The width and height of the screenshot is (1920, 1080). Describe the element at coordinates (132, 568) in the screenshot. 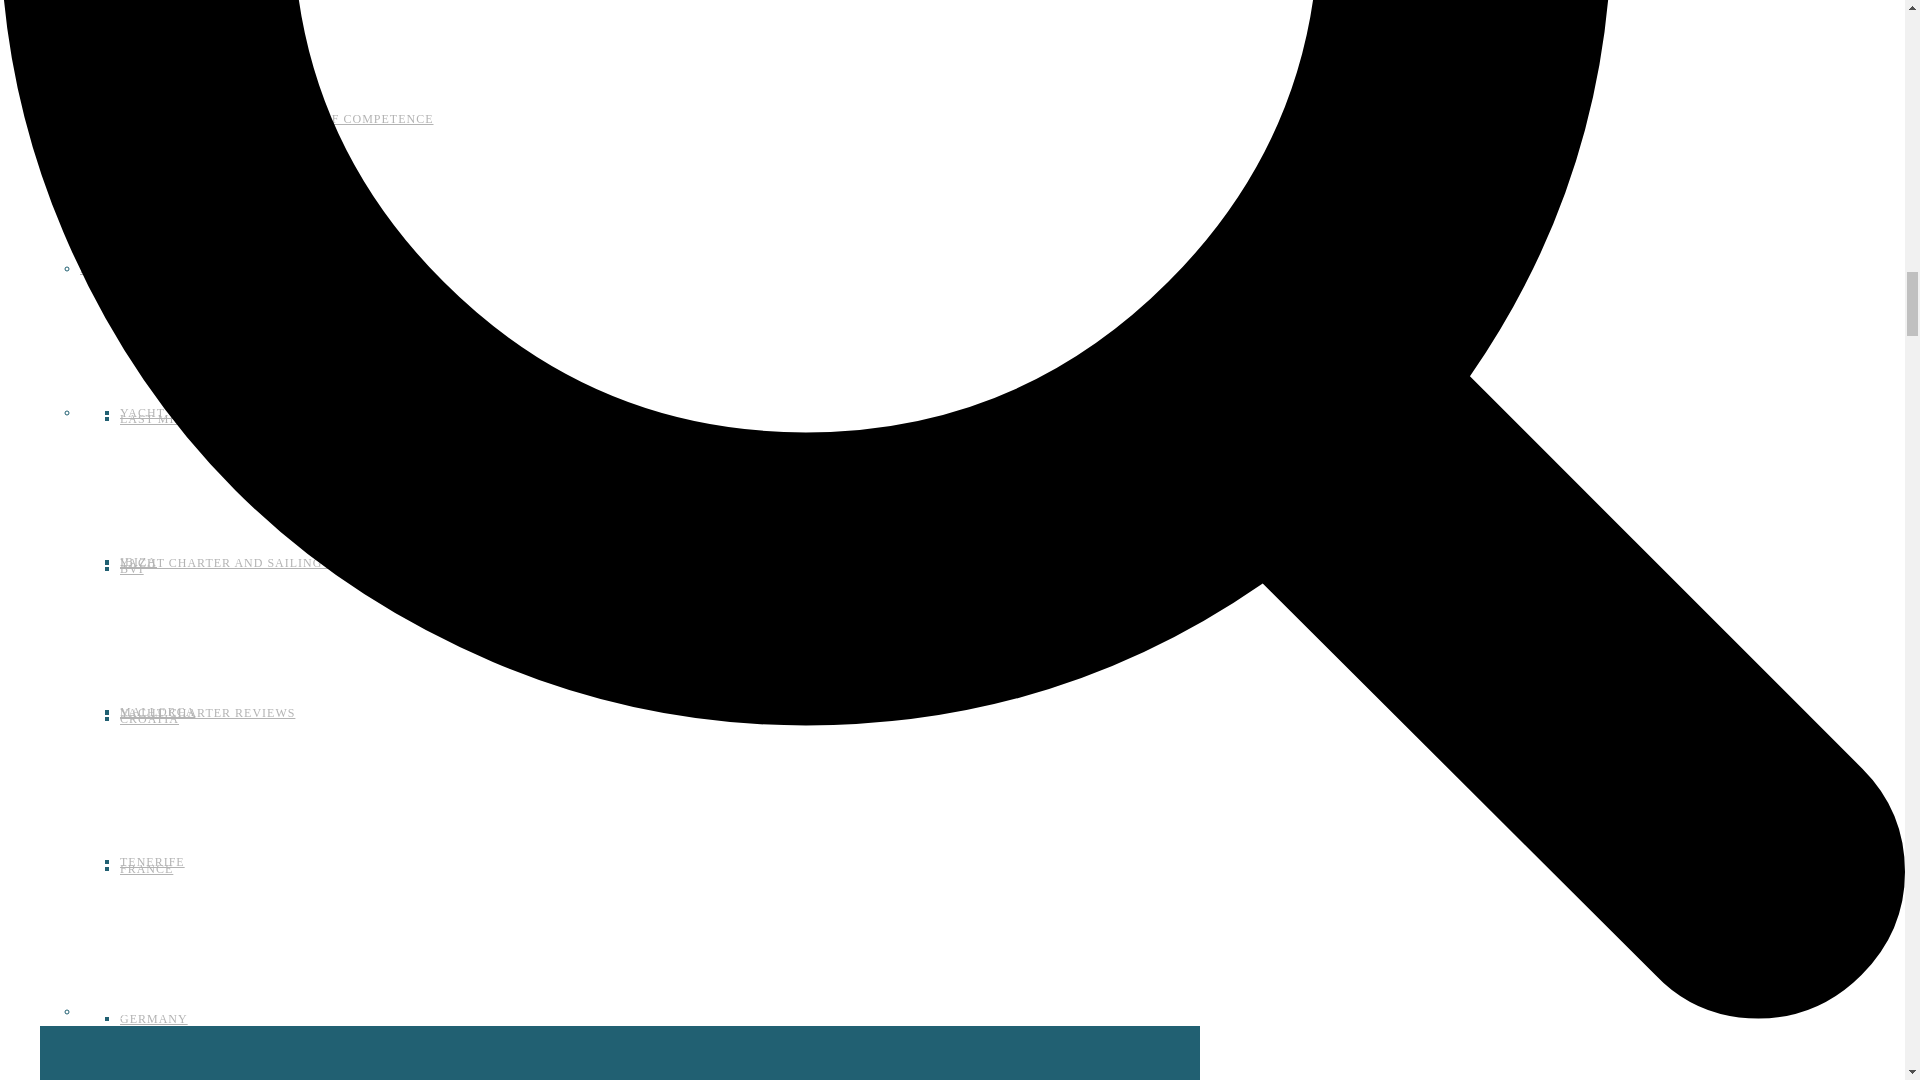

I see `BVI` at that location.